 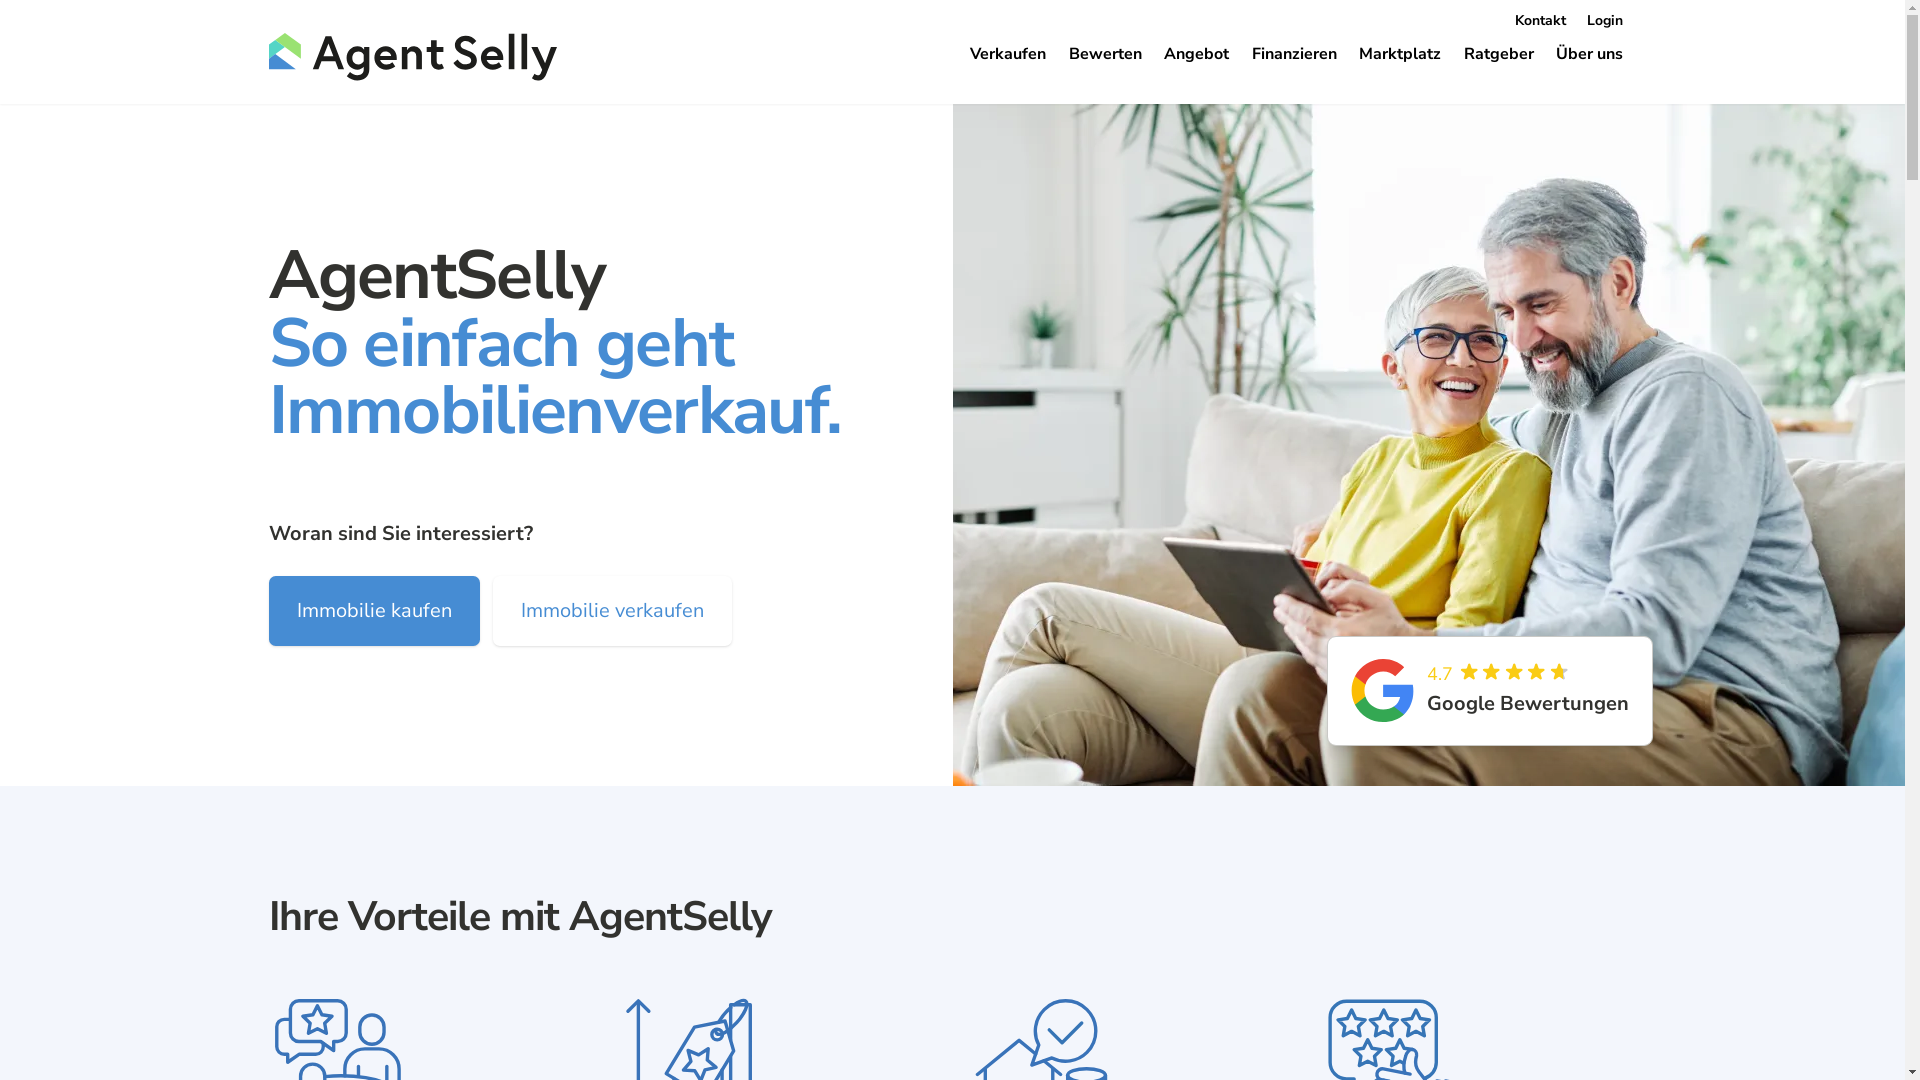 What do you see at coordinates (1490, 691) in the screenshot?
I see `4.7
Google Bewertungen` at bounding box center [1490, 691].